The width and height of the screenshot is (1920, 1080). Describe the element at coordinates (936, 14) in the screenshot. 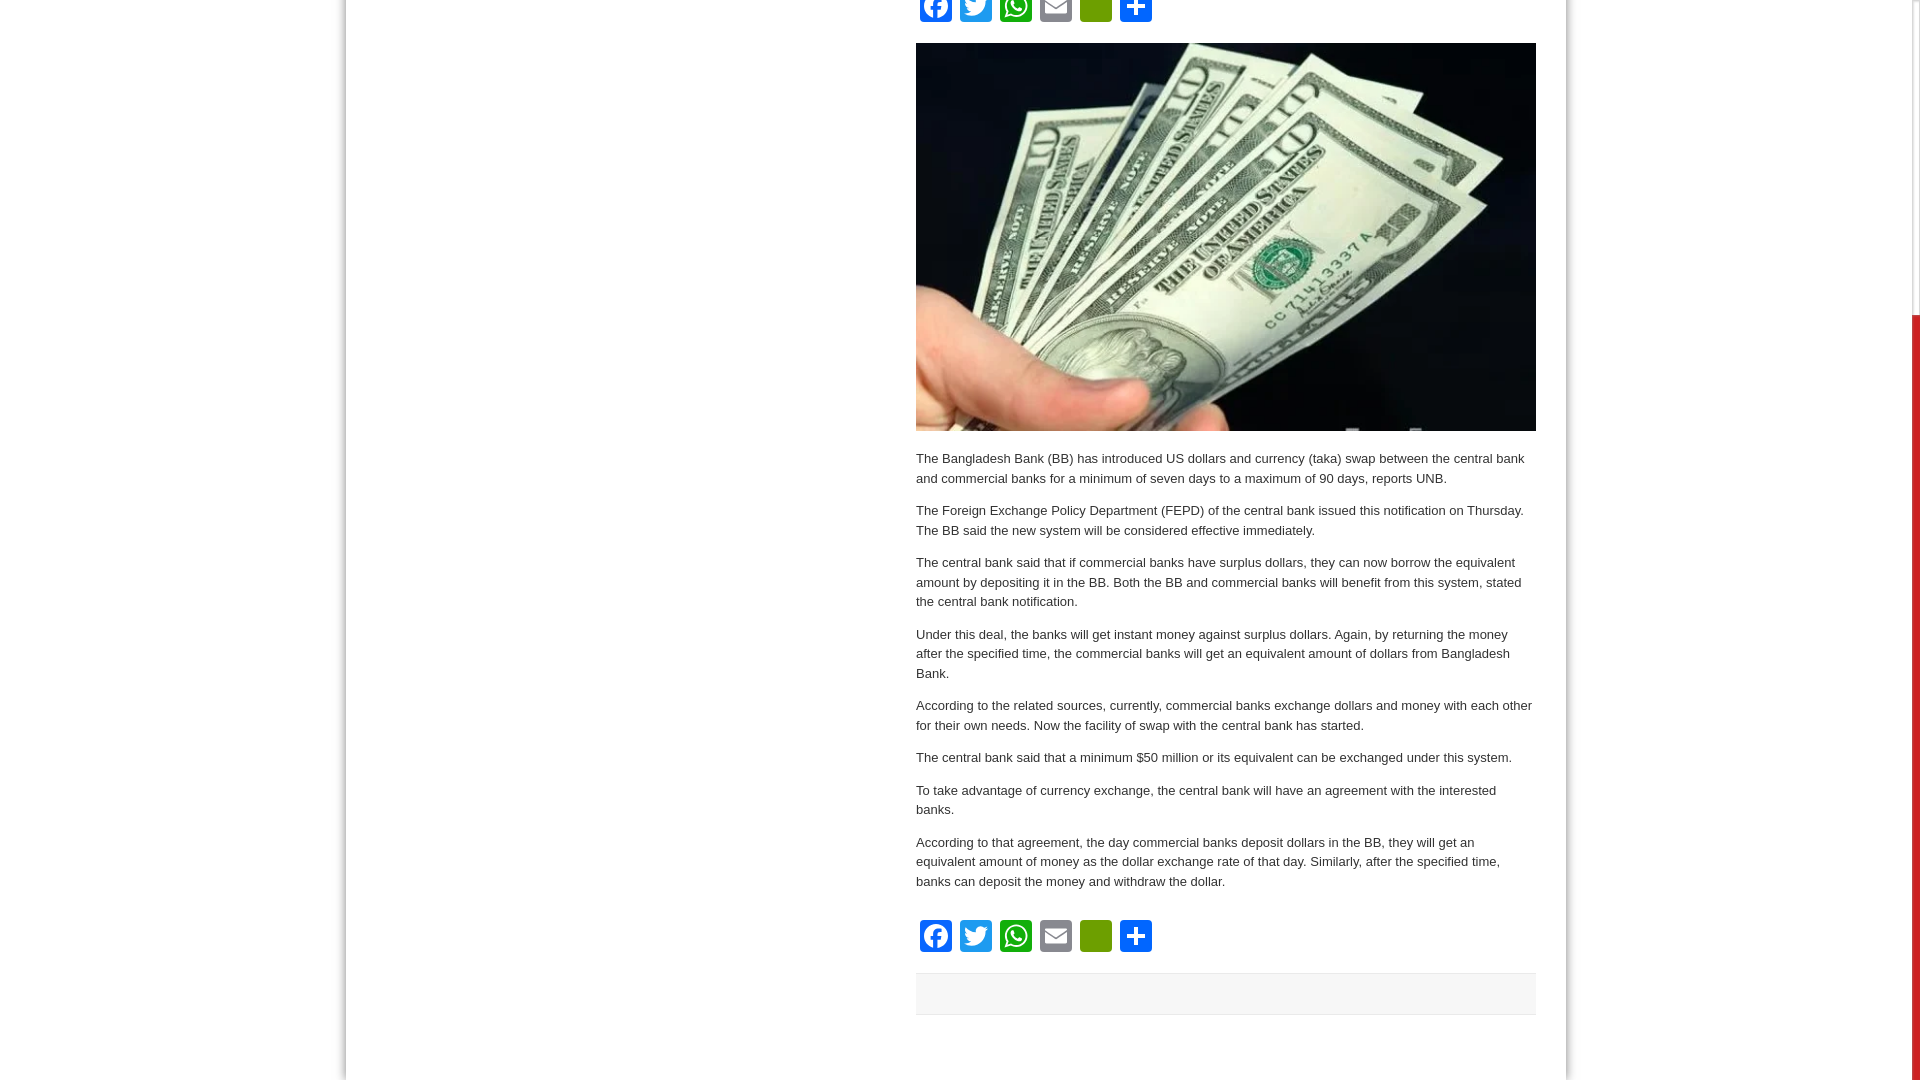

I see `Facebook` at that location.